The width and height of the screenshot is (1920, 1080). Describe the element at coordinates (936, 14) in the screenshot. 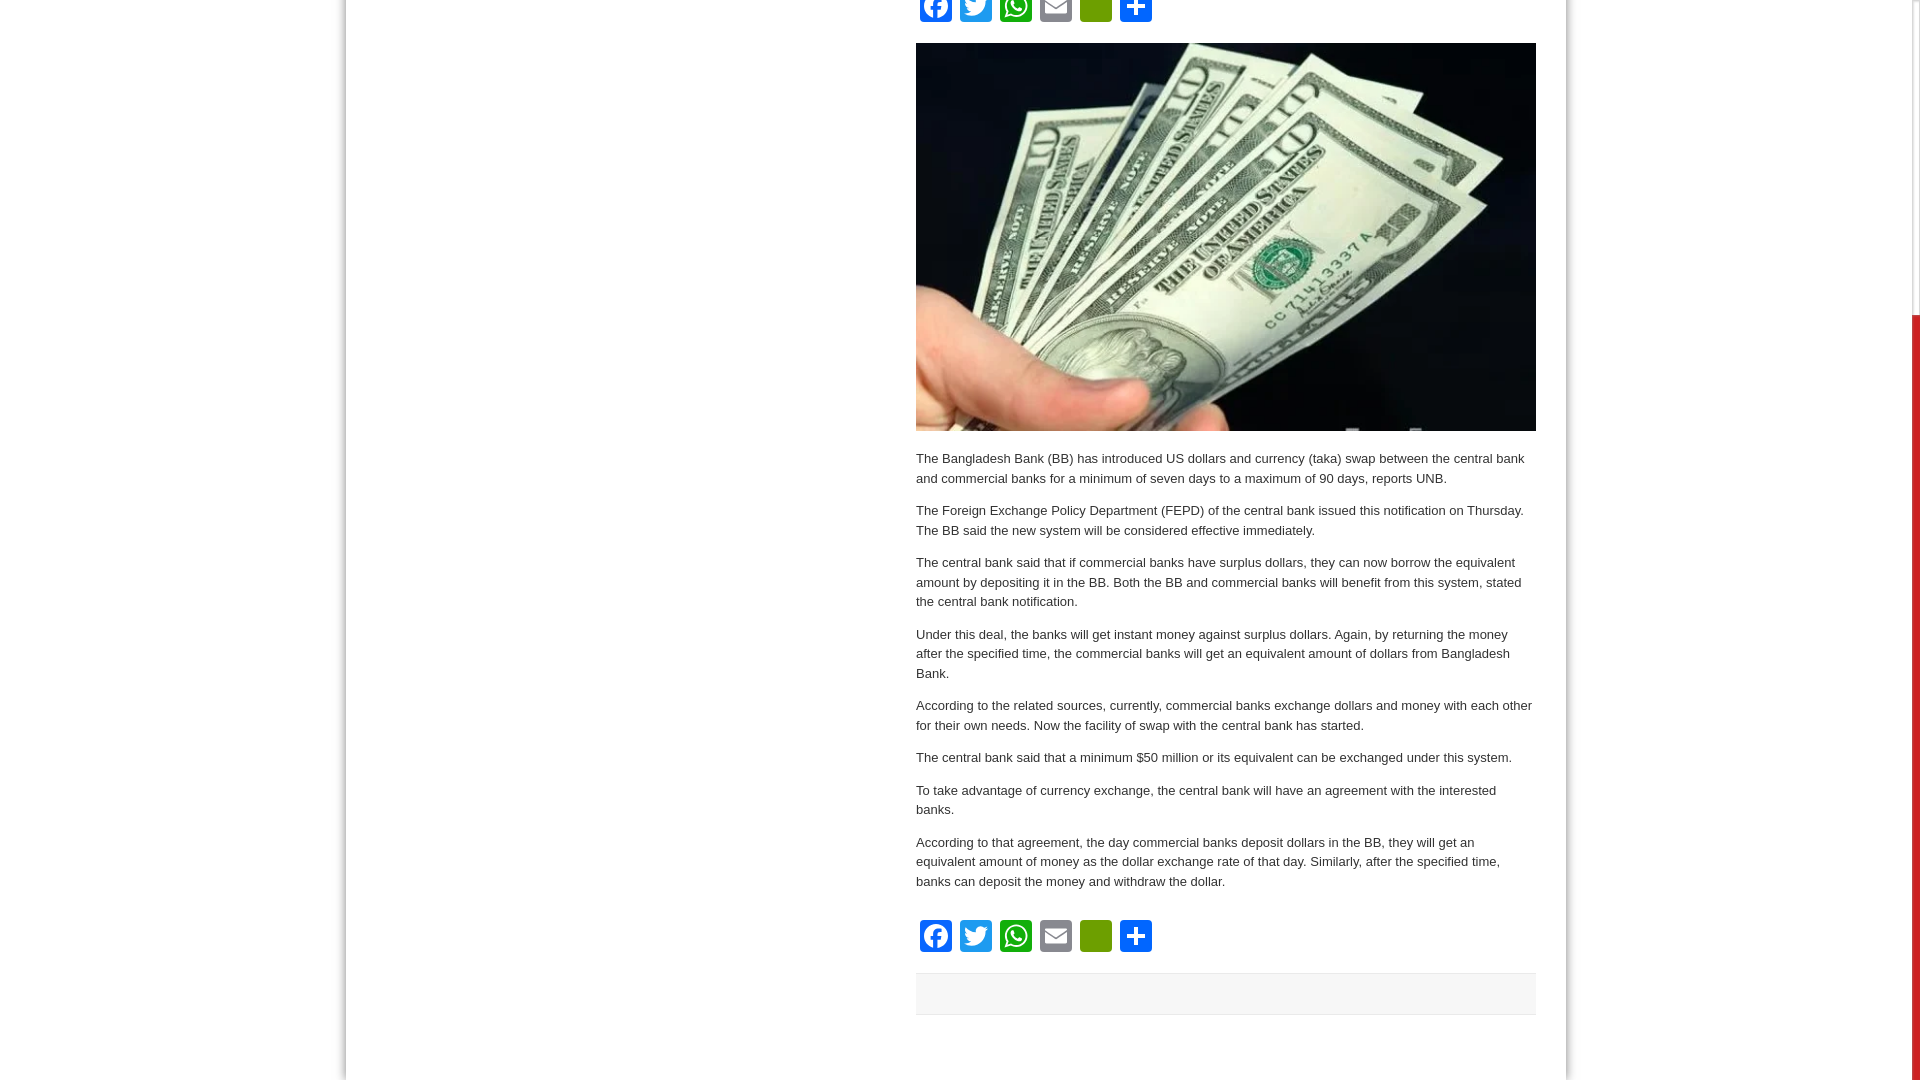

I see `Facebook` at that location.